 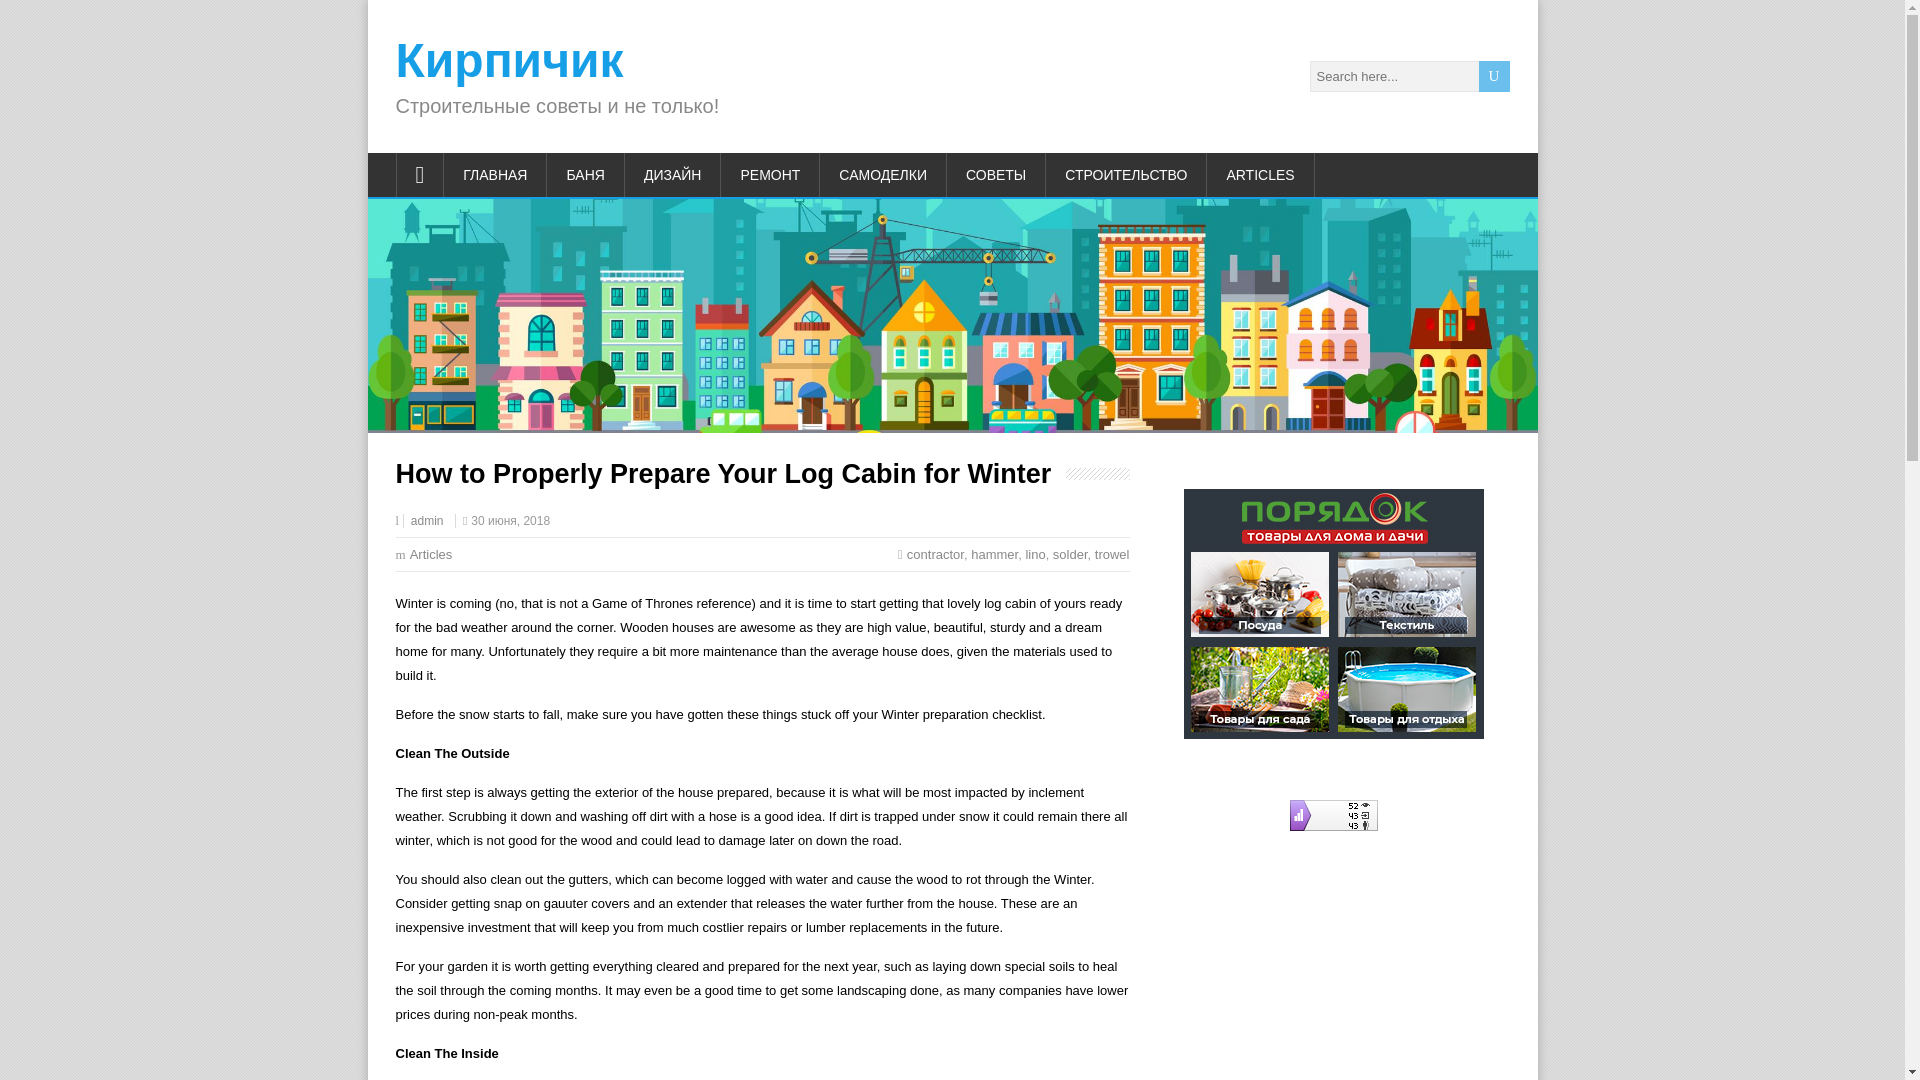 I want to click on contractor, so click(x=934, y=554).